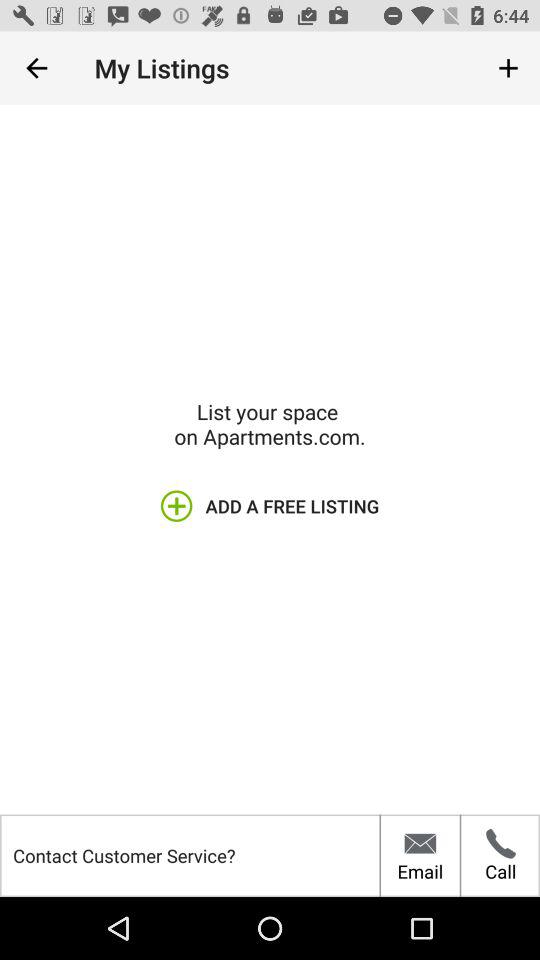  I want to click on choose icon to the left of my listings item, so click(36, 68).